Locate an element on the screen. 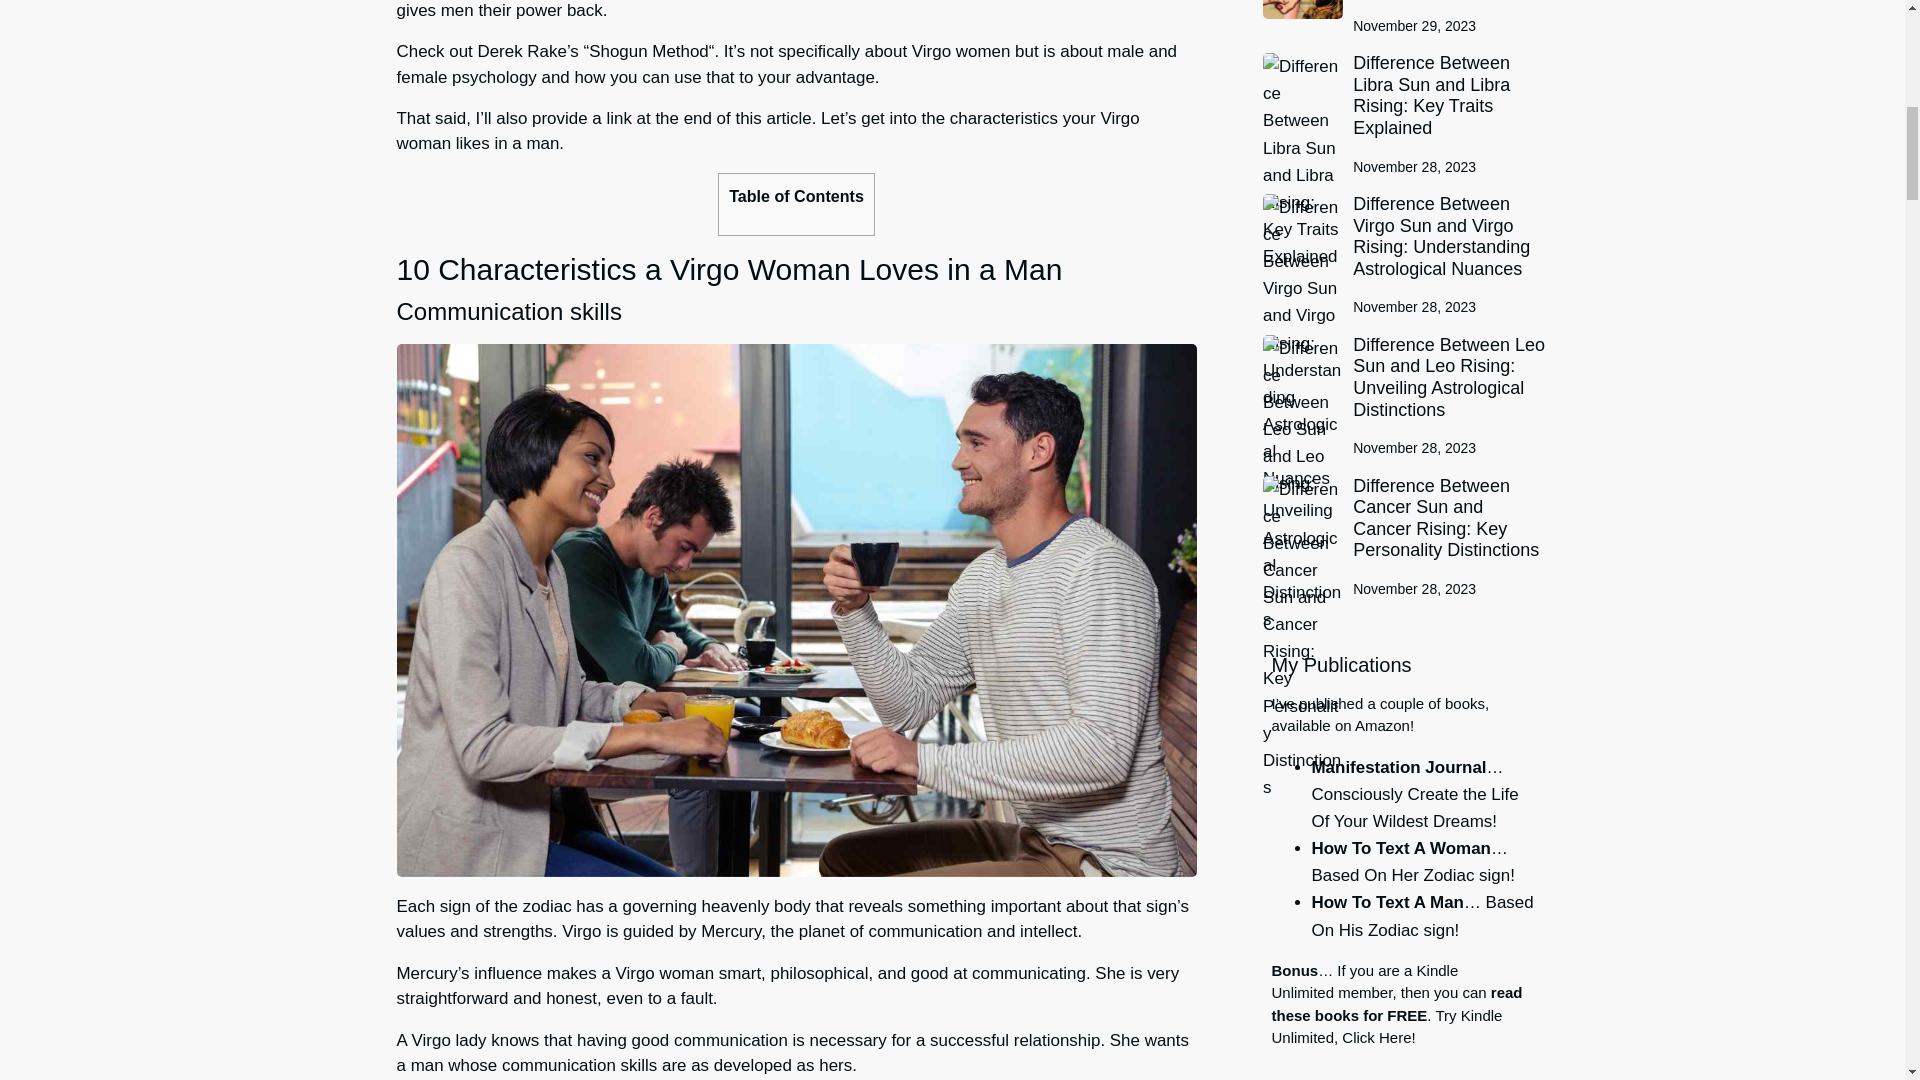 This screenshot has height=1080, width=1920. Shogun Method is located at coordinates (648, 51).